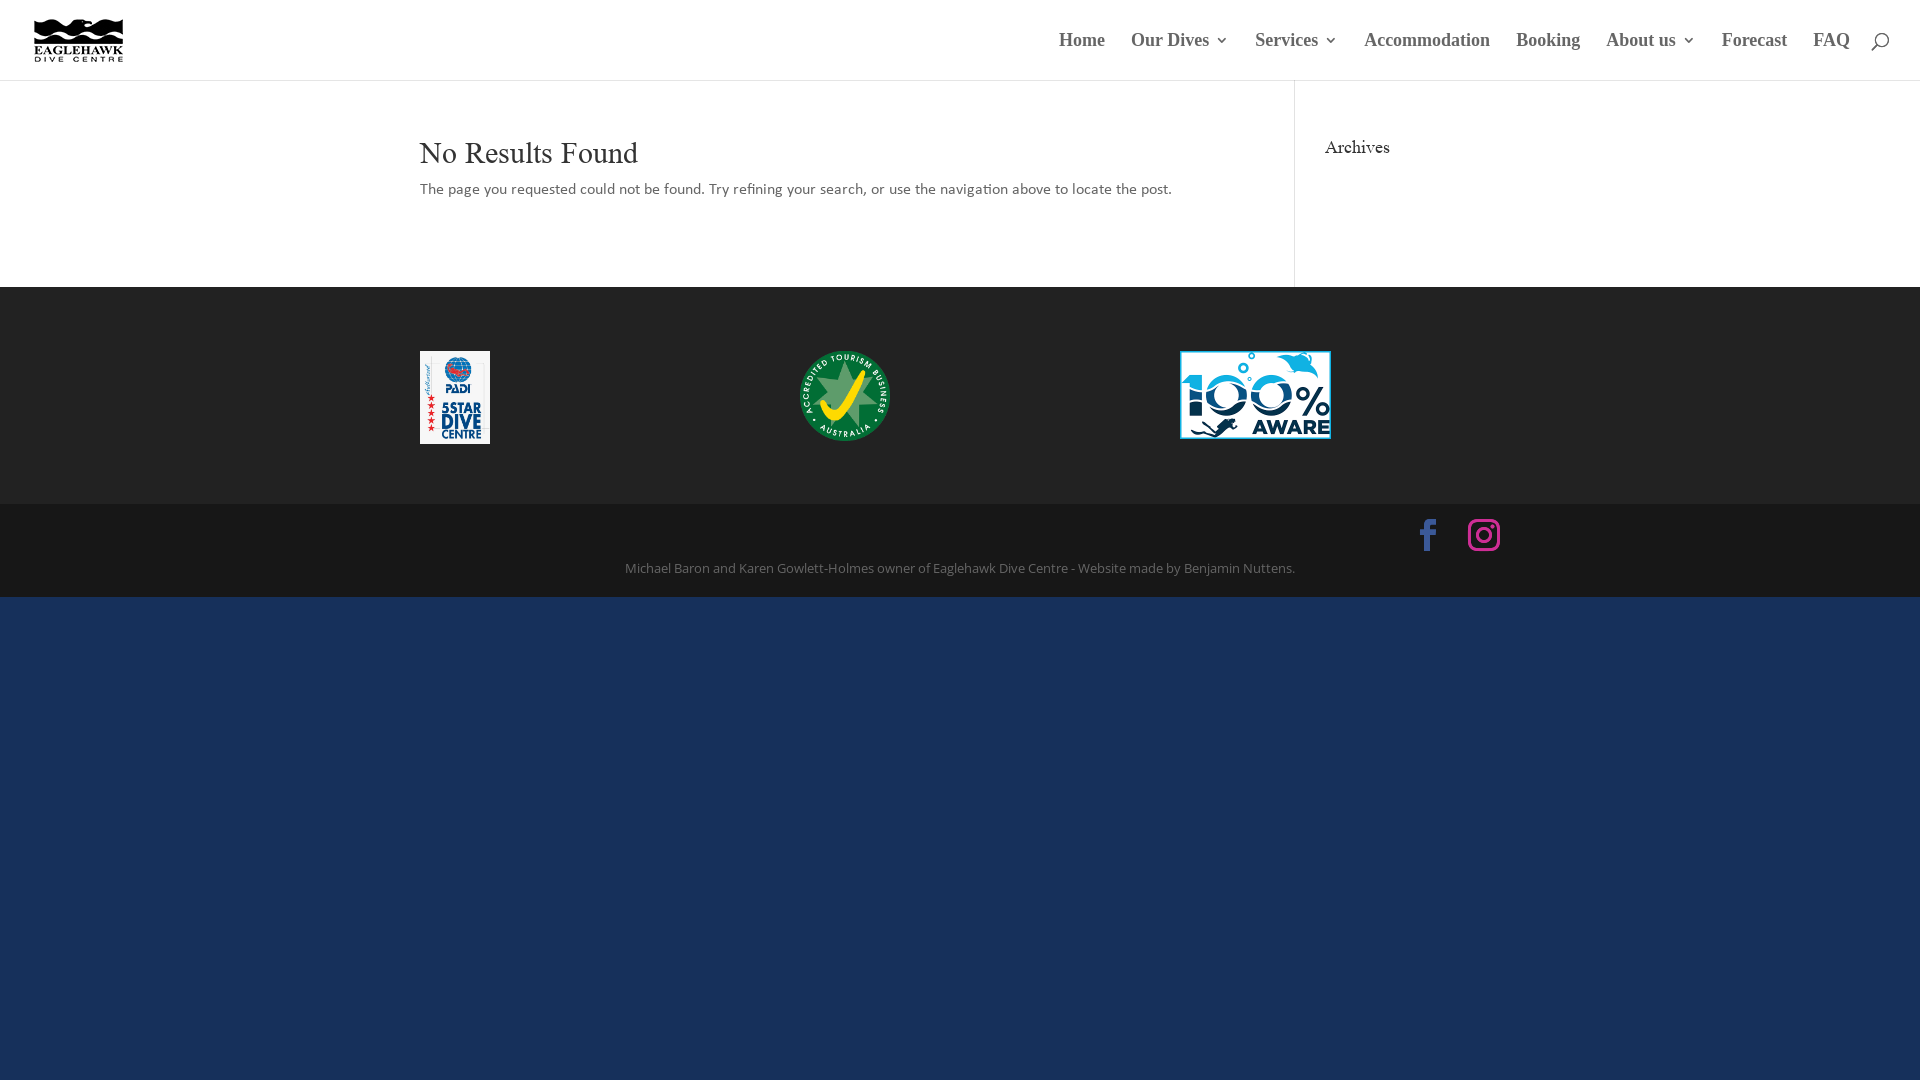 Image resolution: width=1920 pixels, height=1080 pixels. What do you see at coordinates (1082, 56) in the screenshot?
I see `Home` at bounding box center [1082, 56].